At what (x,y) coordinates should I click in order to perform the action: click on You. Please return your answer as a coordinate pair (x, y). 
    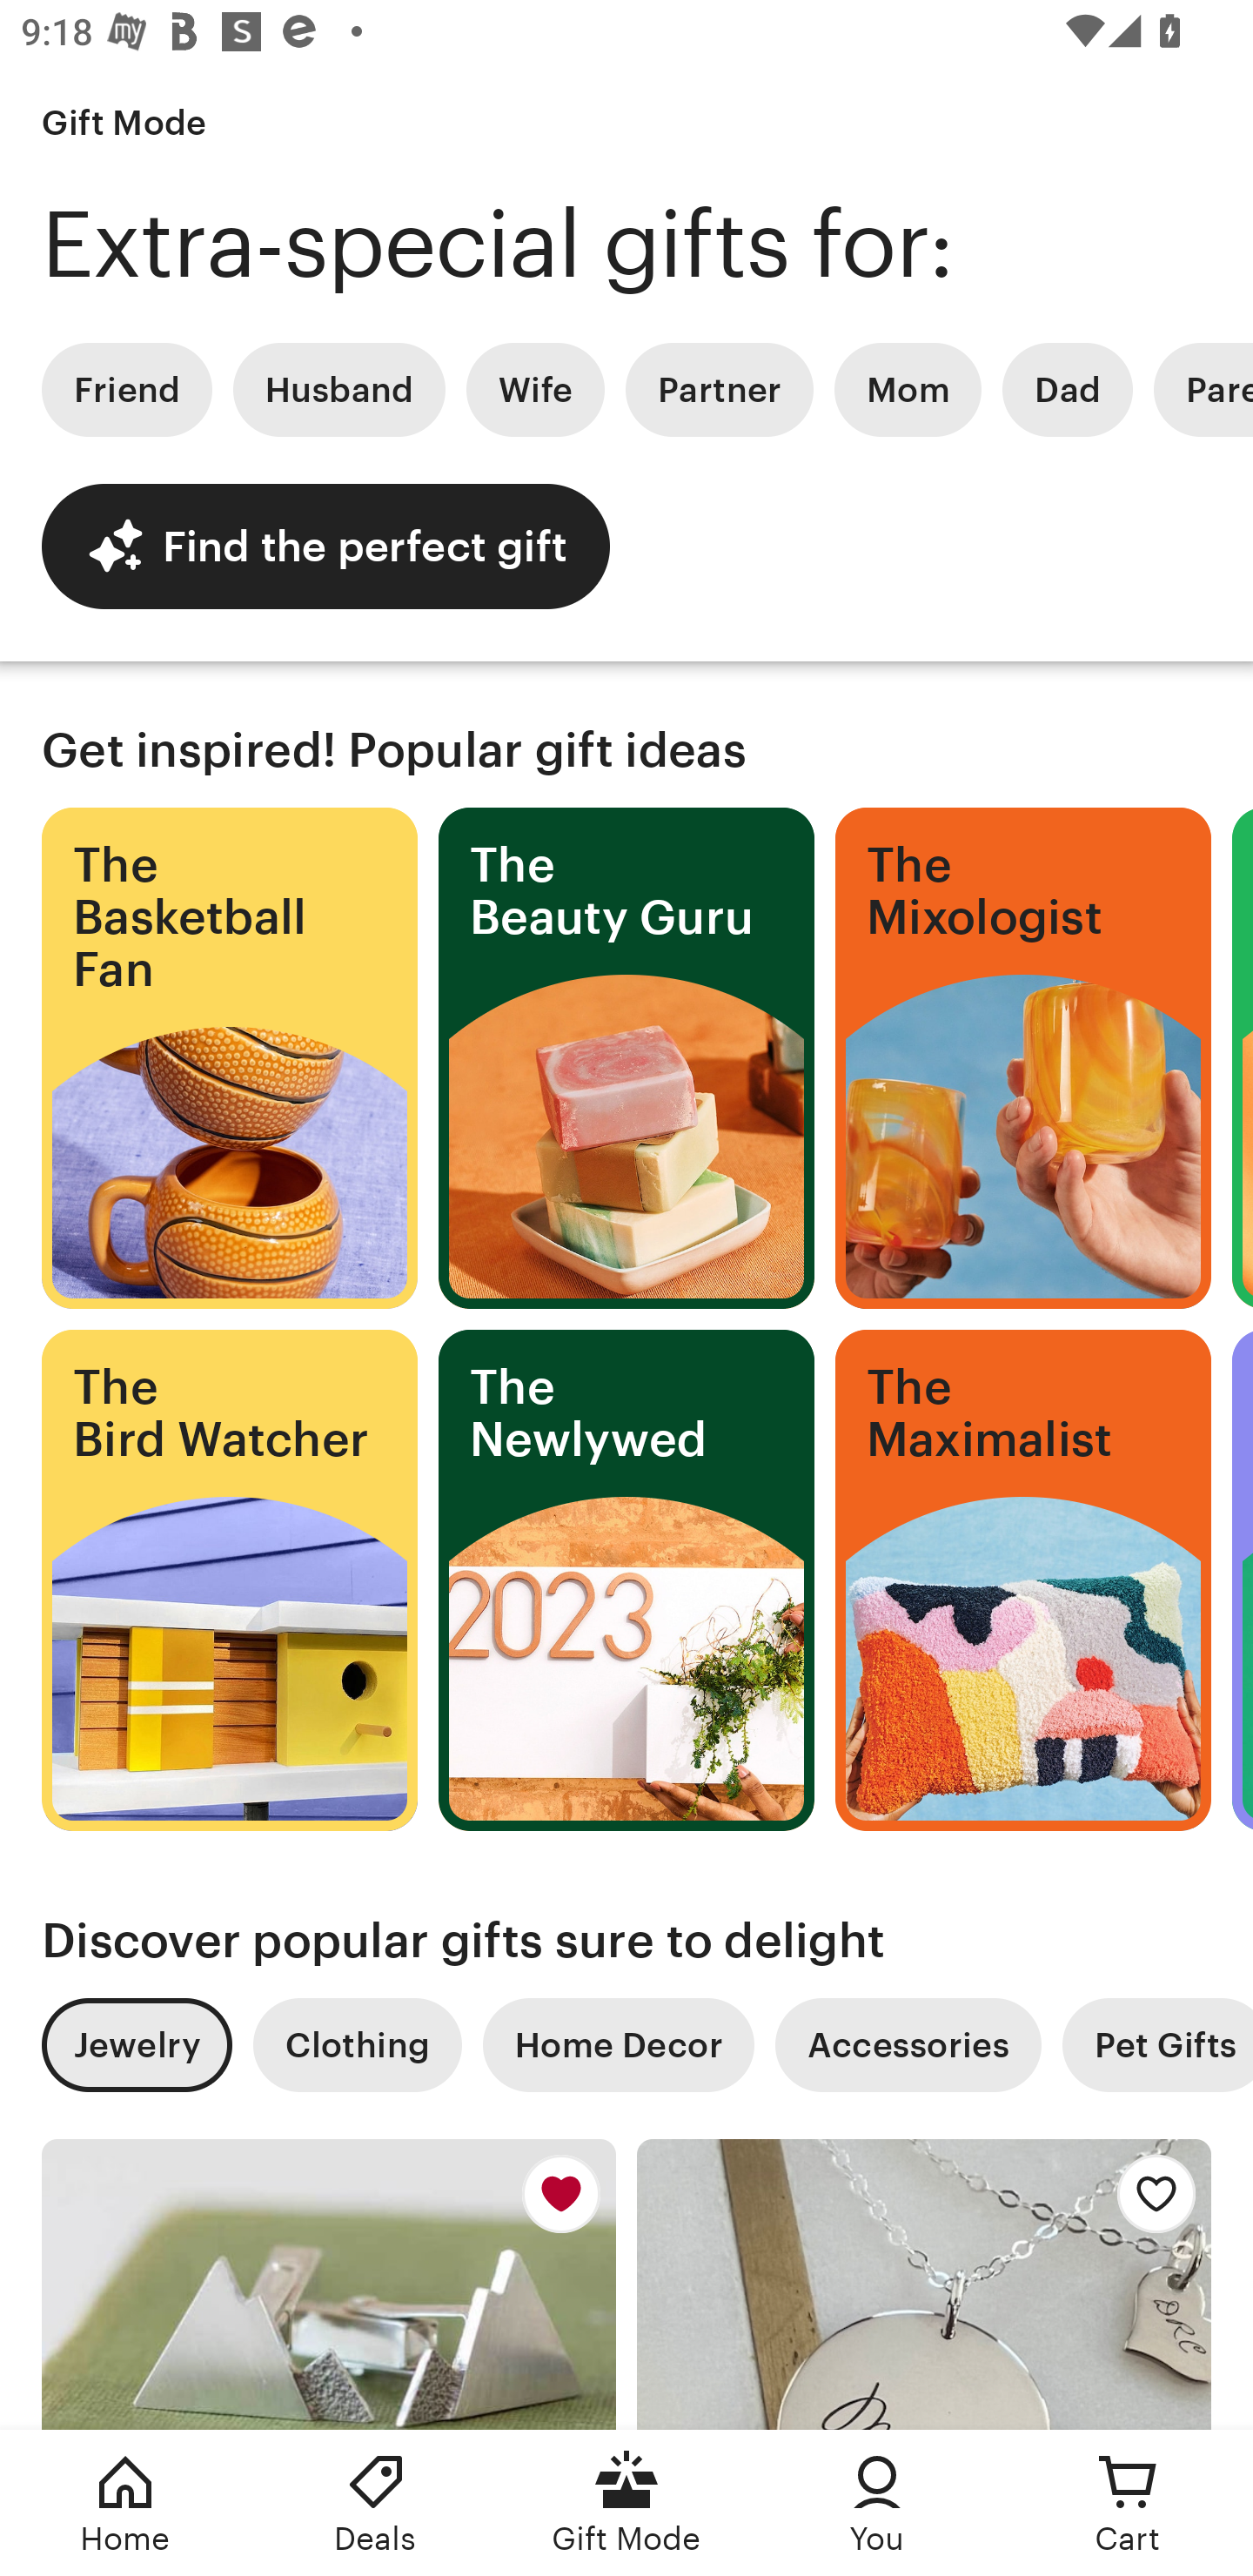
    Looking at the image, I should click on (877, 2503).